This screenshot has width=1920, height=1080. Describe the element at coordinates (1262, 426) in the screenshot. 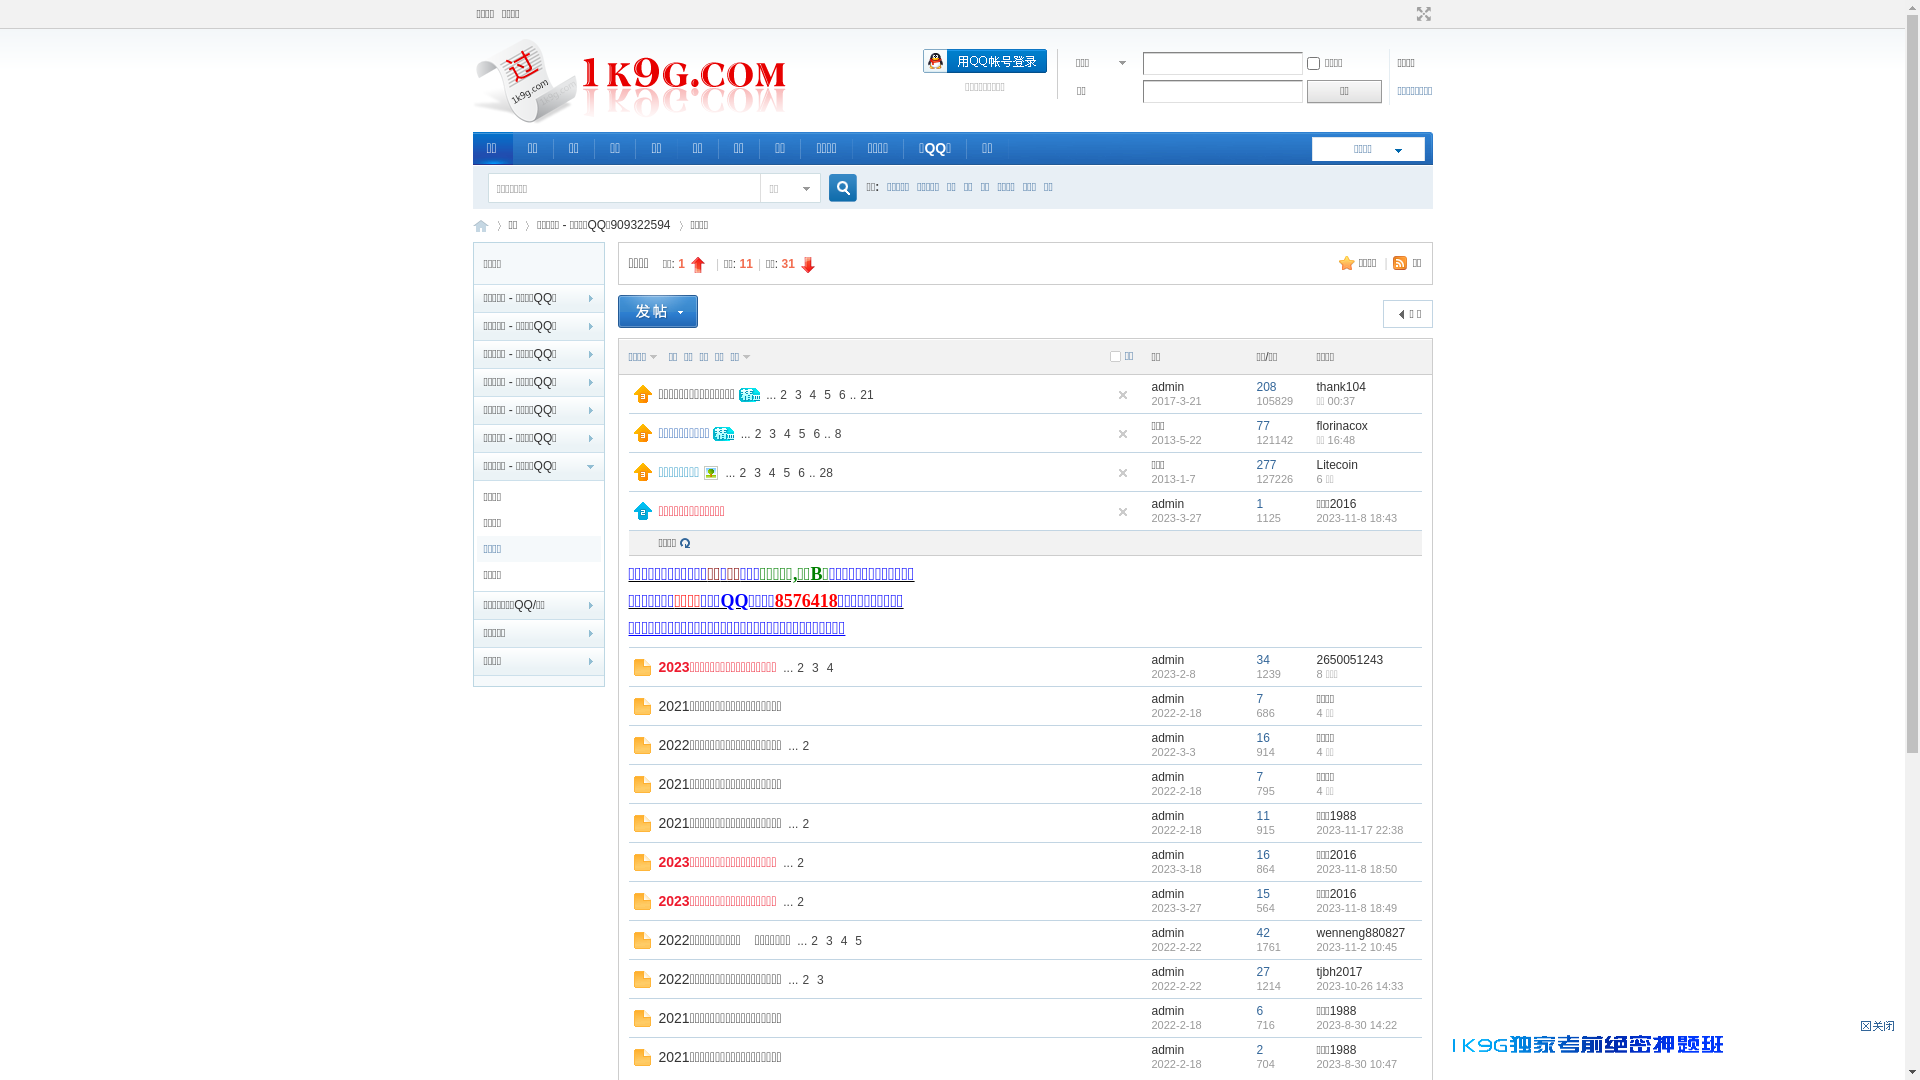

I see `77` at that location.